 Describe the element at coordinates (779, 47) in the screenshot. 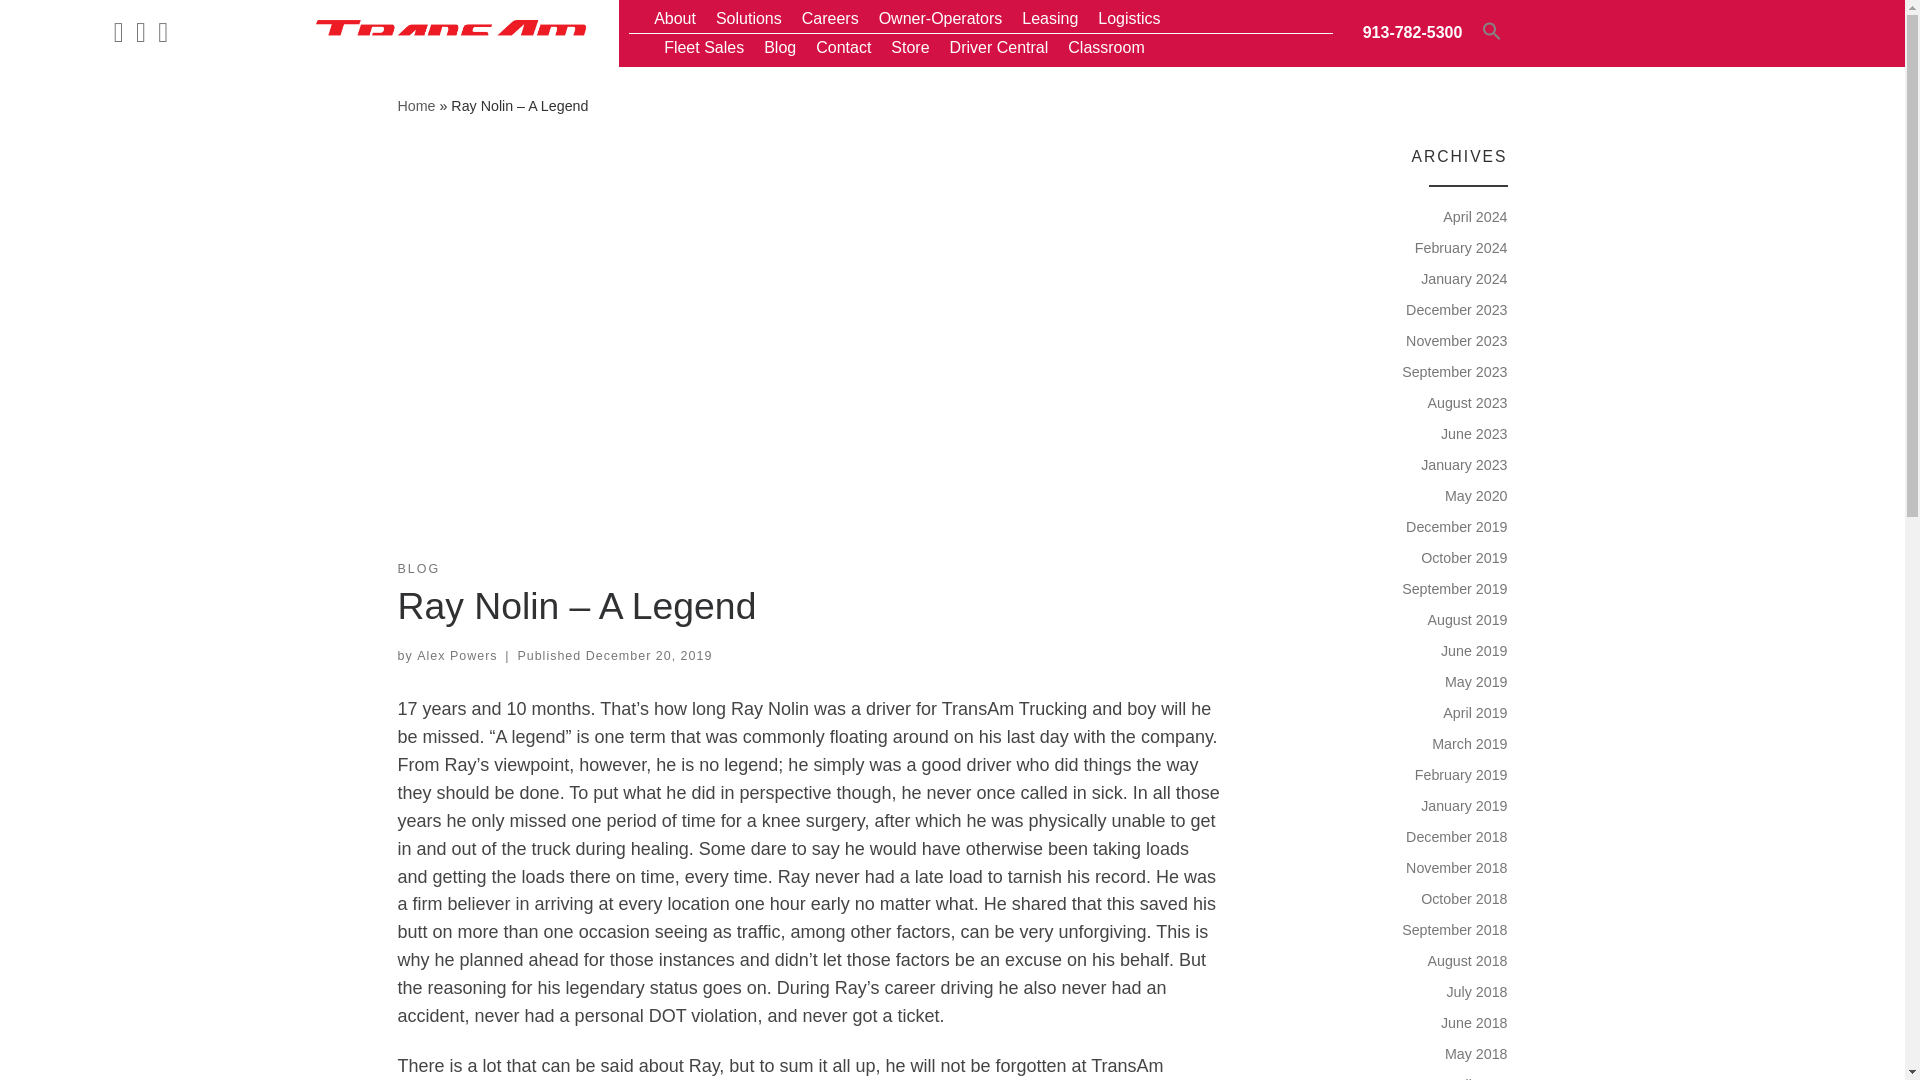

I see `Blog` at that location.